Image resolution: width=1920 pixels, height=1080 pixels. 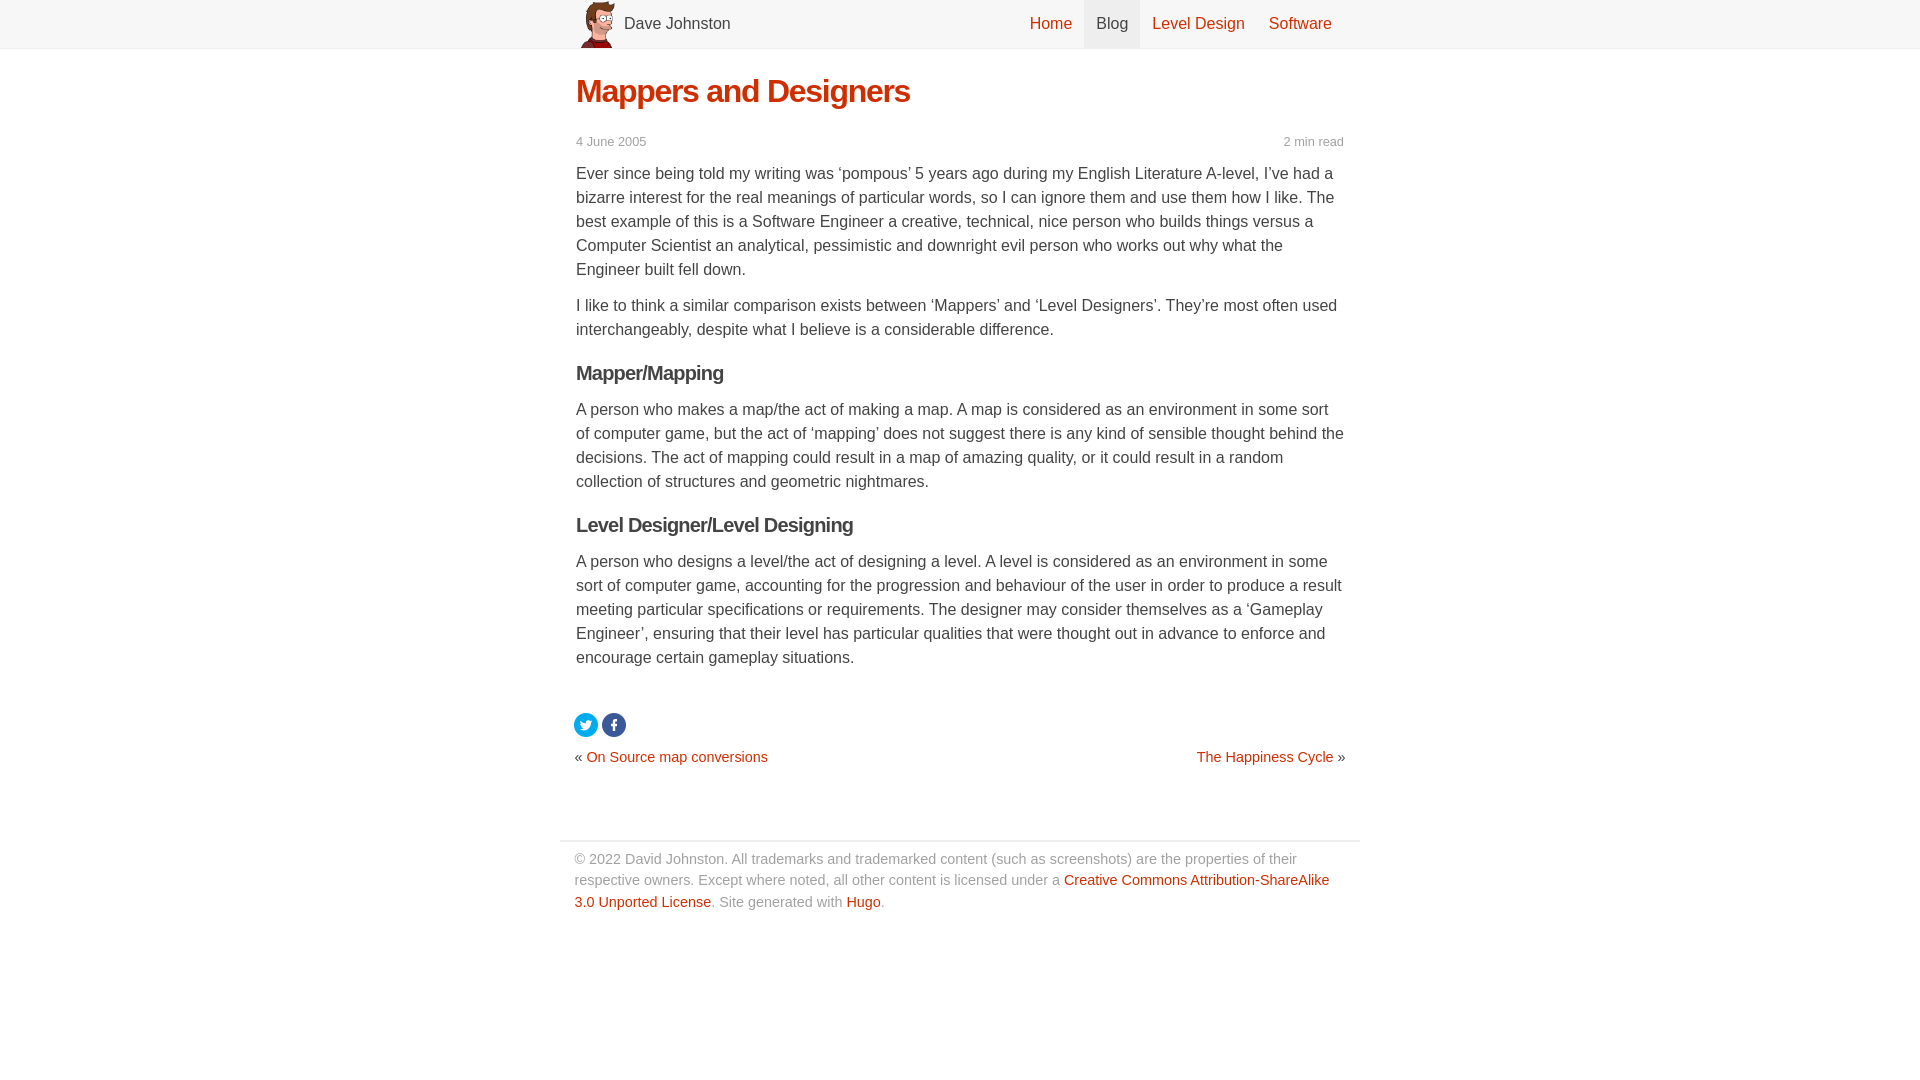 I want to click on Level Design, so click(x=1198, y=24).